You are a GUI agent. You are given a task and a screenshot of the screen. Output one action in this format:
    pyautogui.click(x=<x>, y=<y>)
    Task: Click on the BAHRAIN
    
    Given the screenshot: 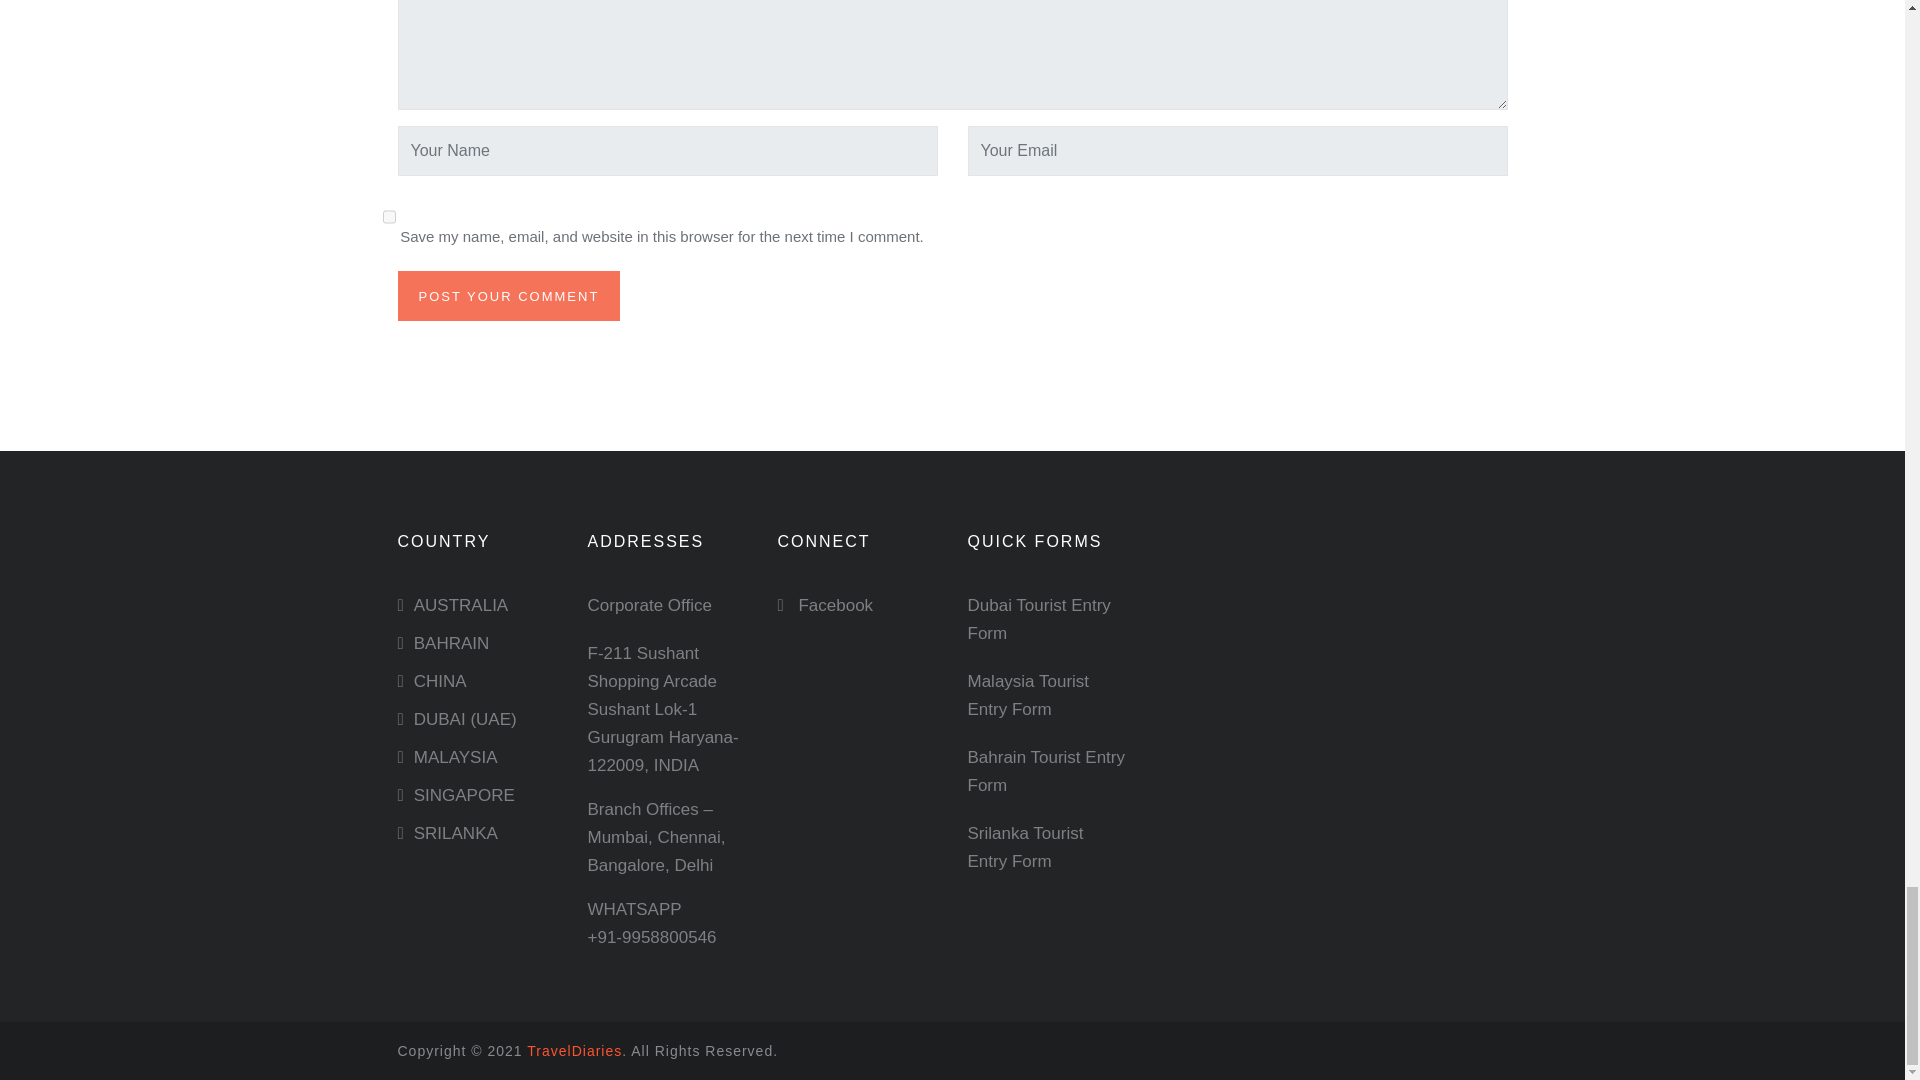 What is the action you would take?
    pyautogui.click(x=452, y=643)
    